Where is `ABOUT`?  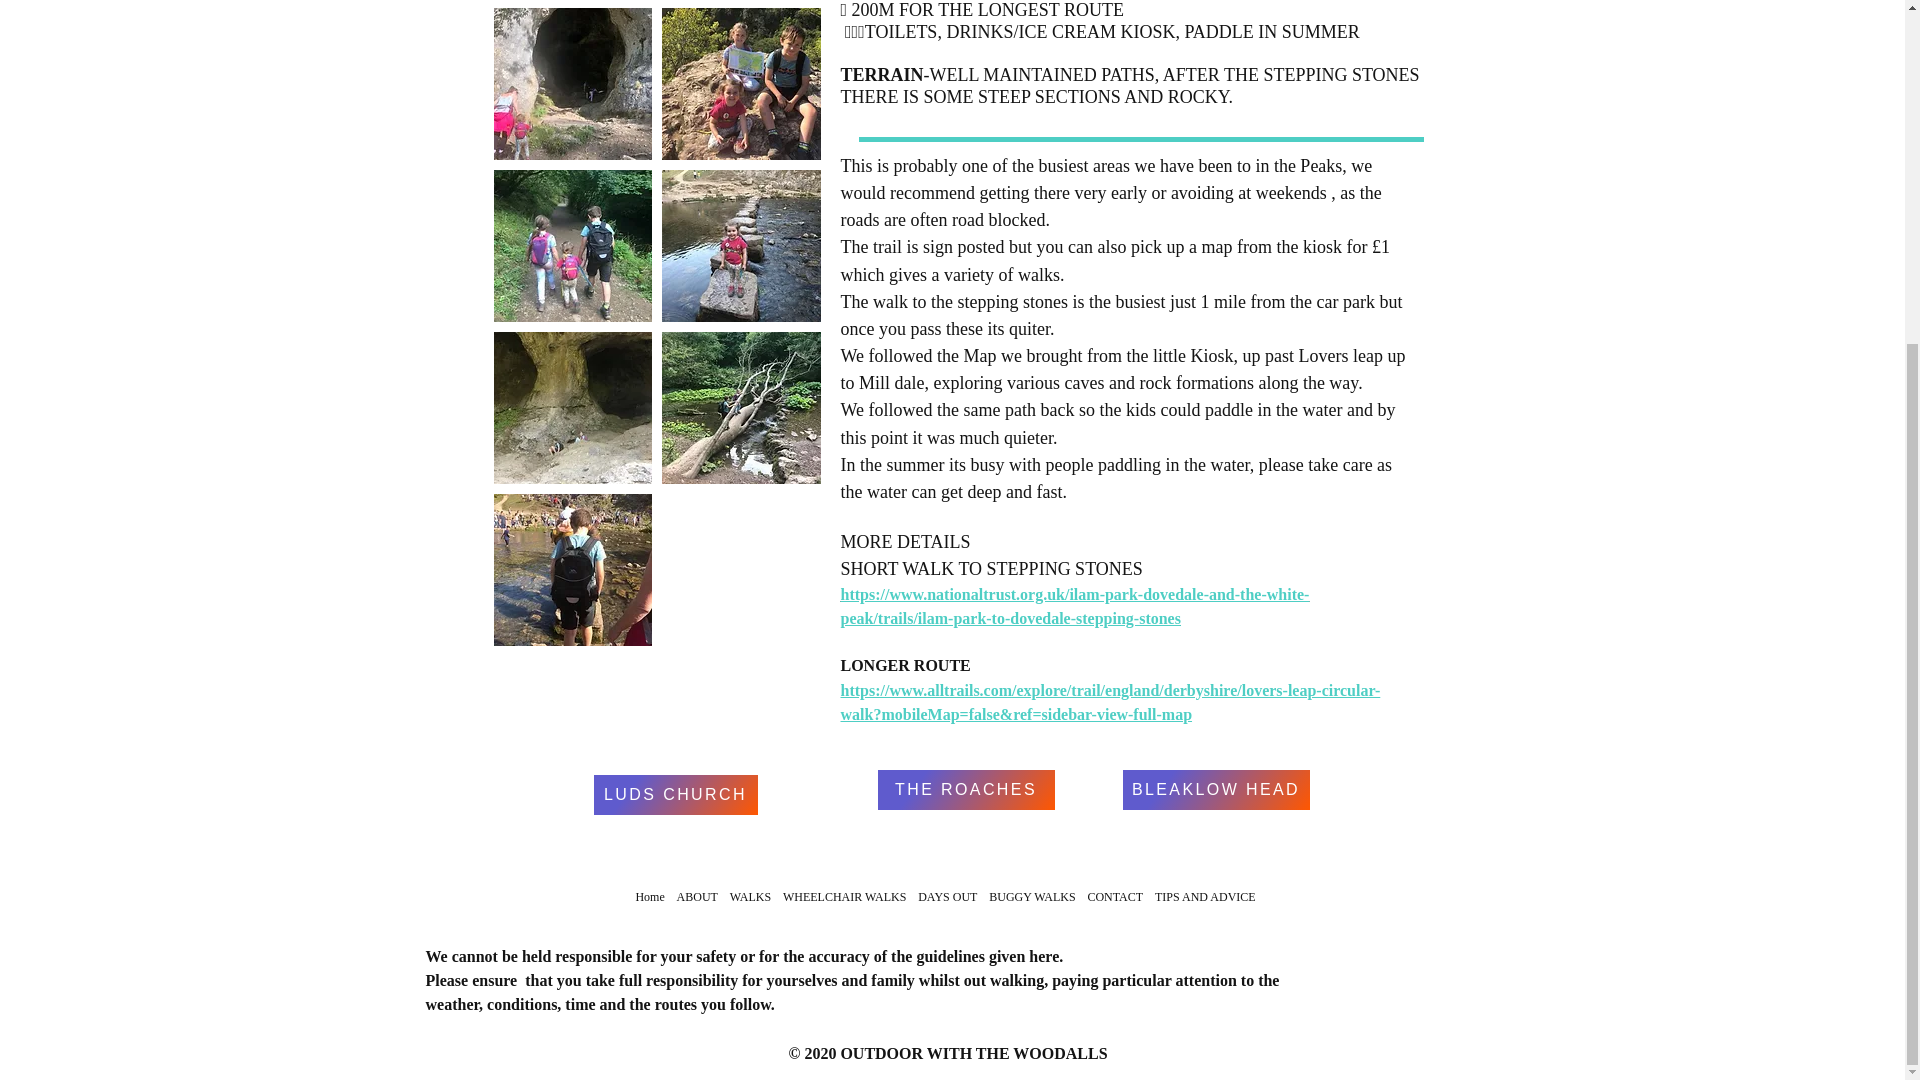
ABOUT is located at coordinates (696, 896).